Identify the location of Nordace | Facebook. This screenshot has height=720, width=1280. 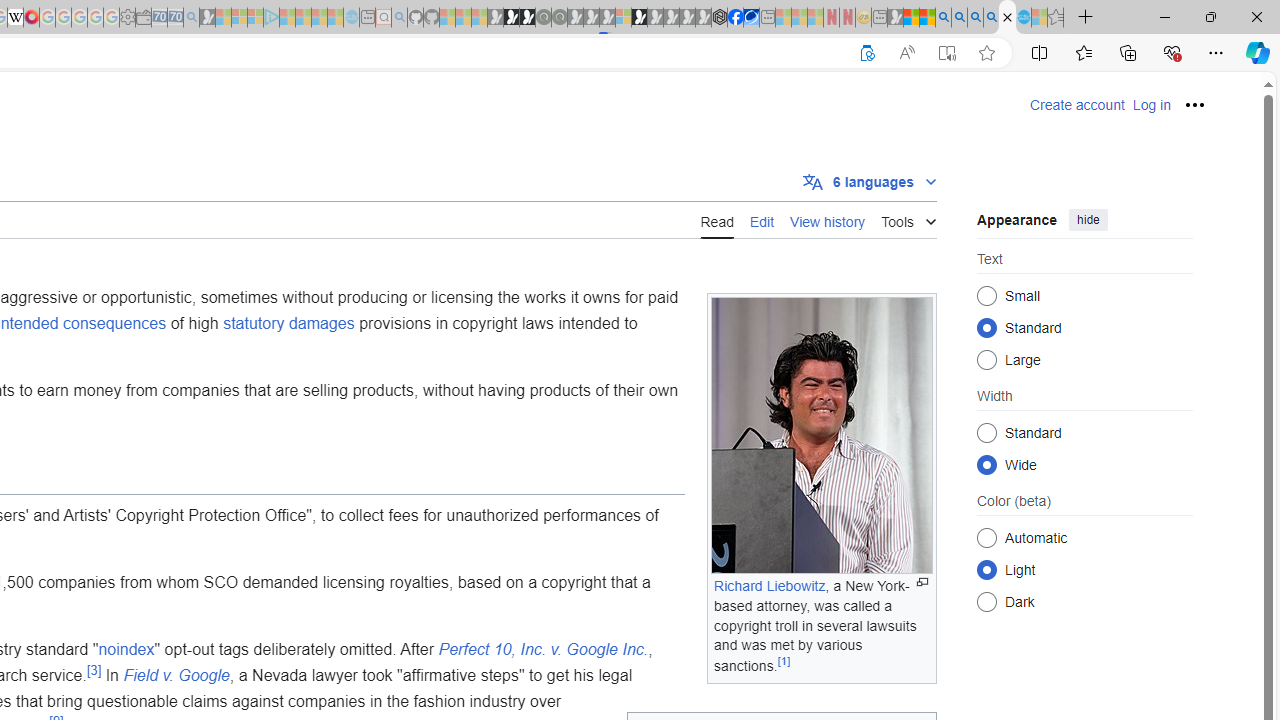
(736, 18).